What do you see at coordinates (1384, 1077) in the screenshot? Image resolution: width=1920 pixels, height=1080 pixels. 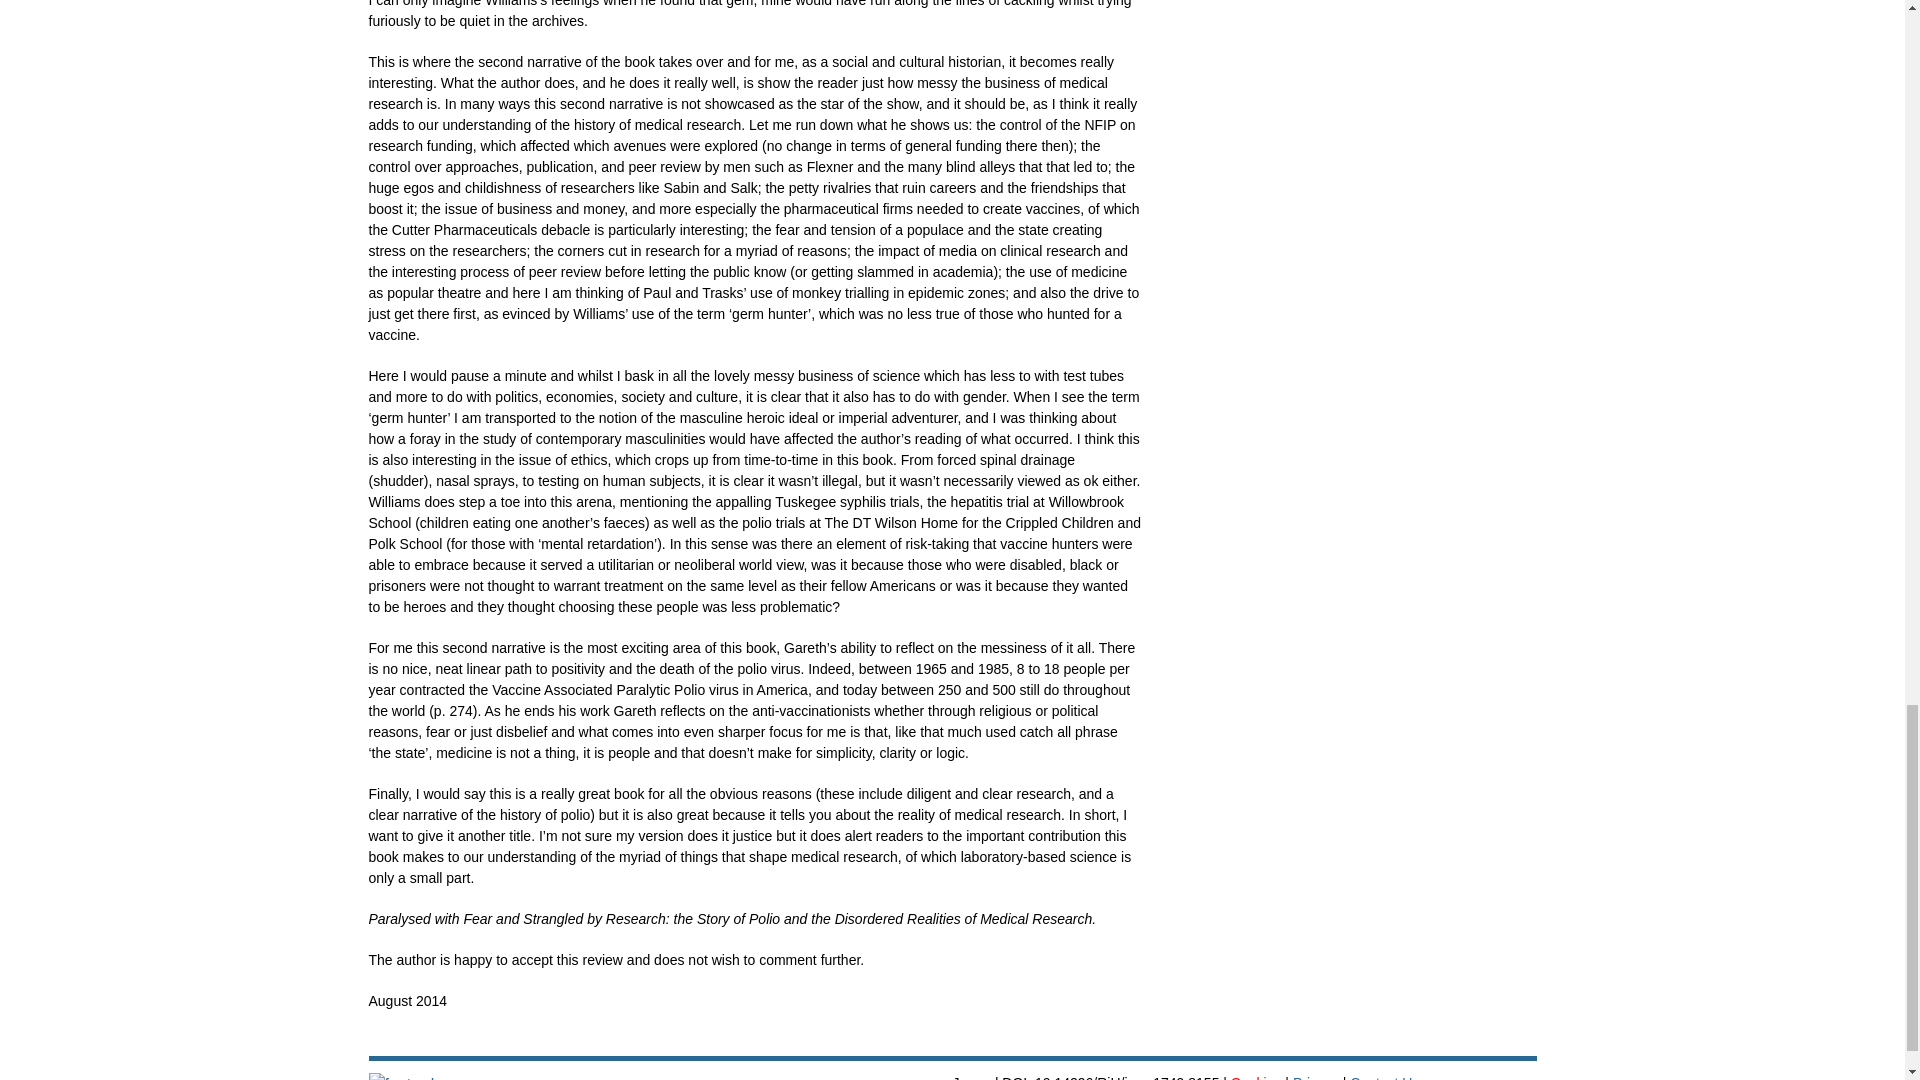 I see `Contact Us` at bounding box center [1384, 1077].